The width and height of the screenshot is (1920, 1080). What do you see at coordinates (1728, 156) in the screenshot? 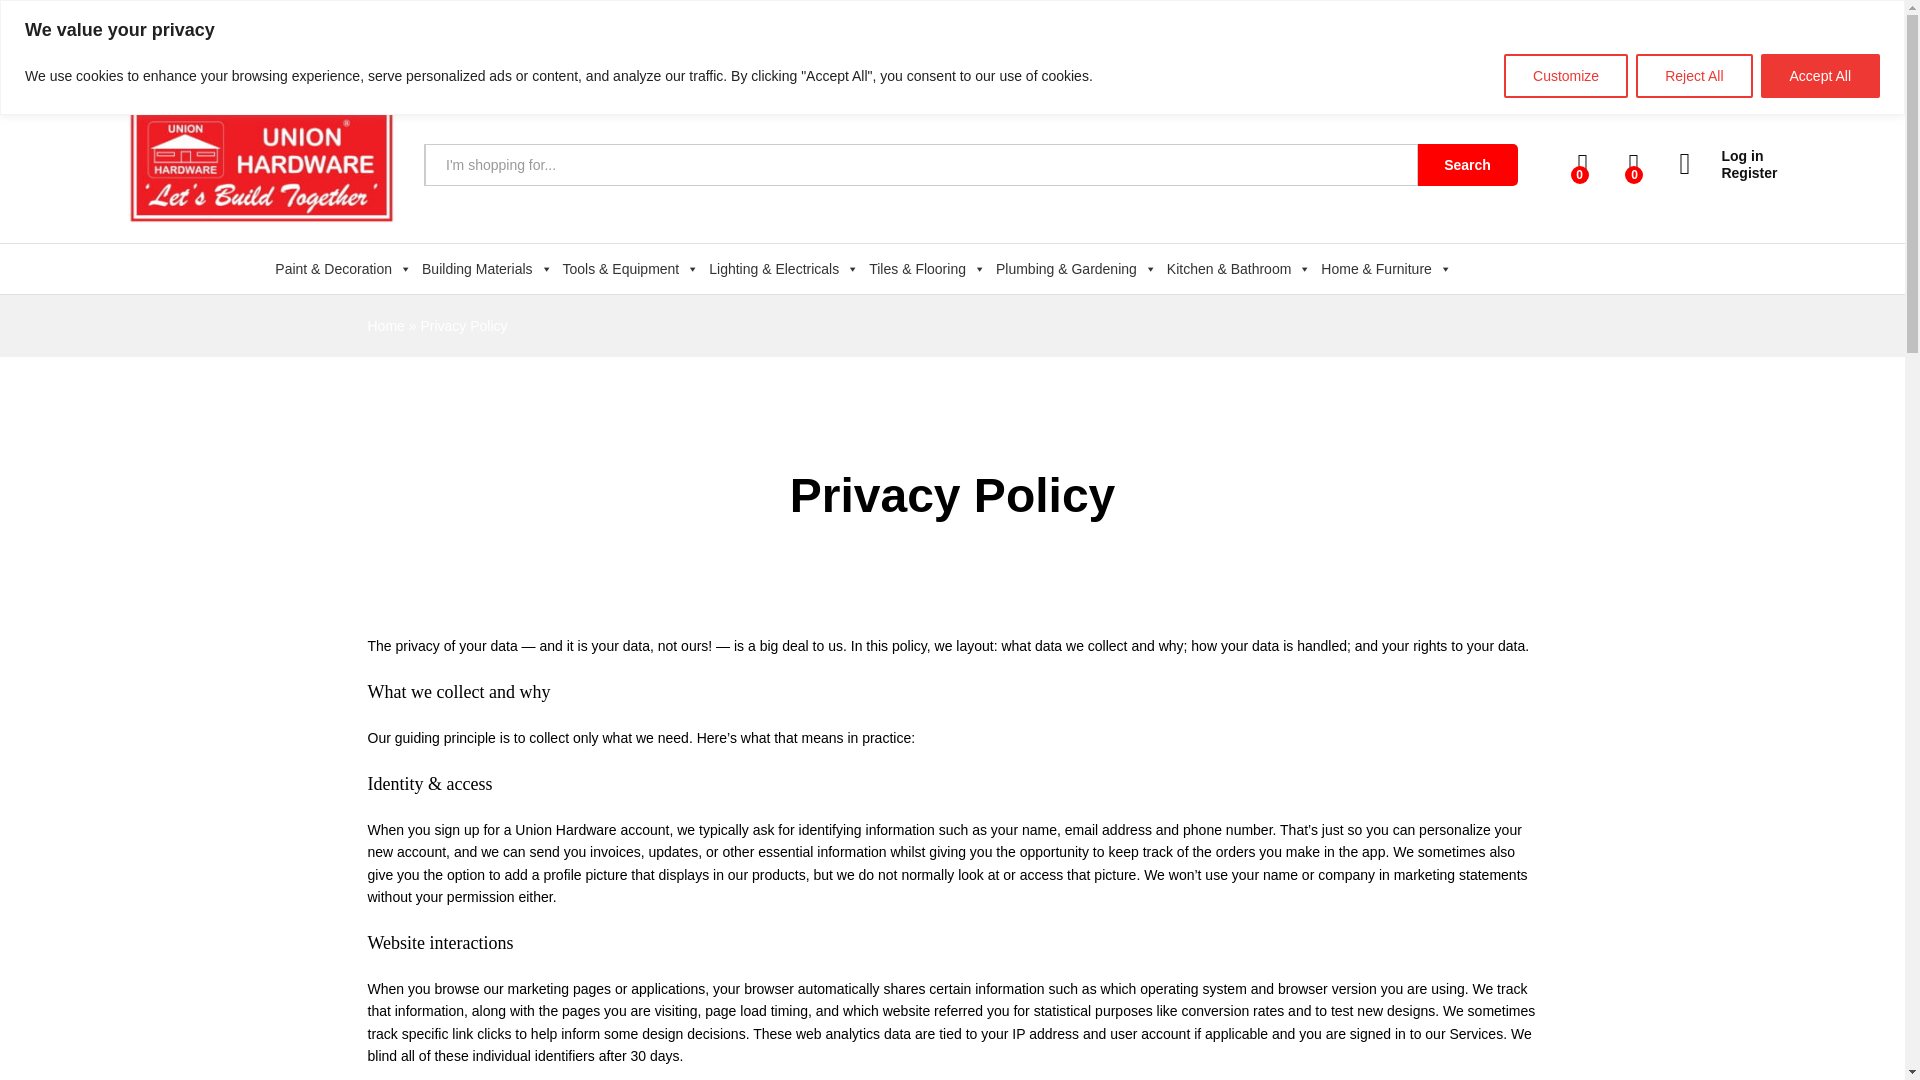
I see `Log in` at bounding box center [1728, 156].